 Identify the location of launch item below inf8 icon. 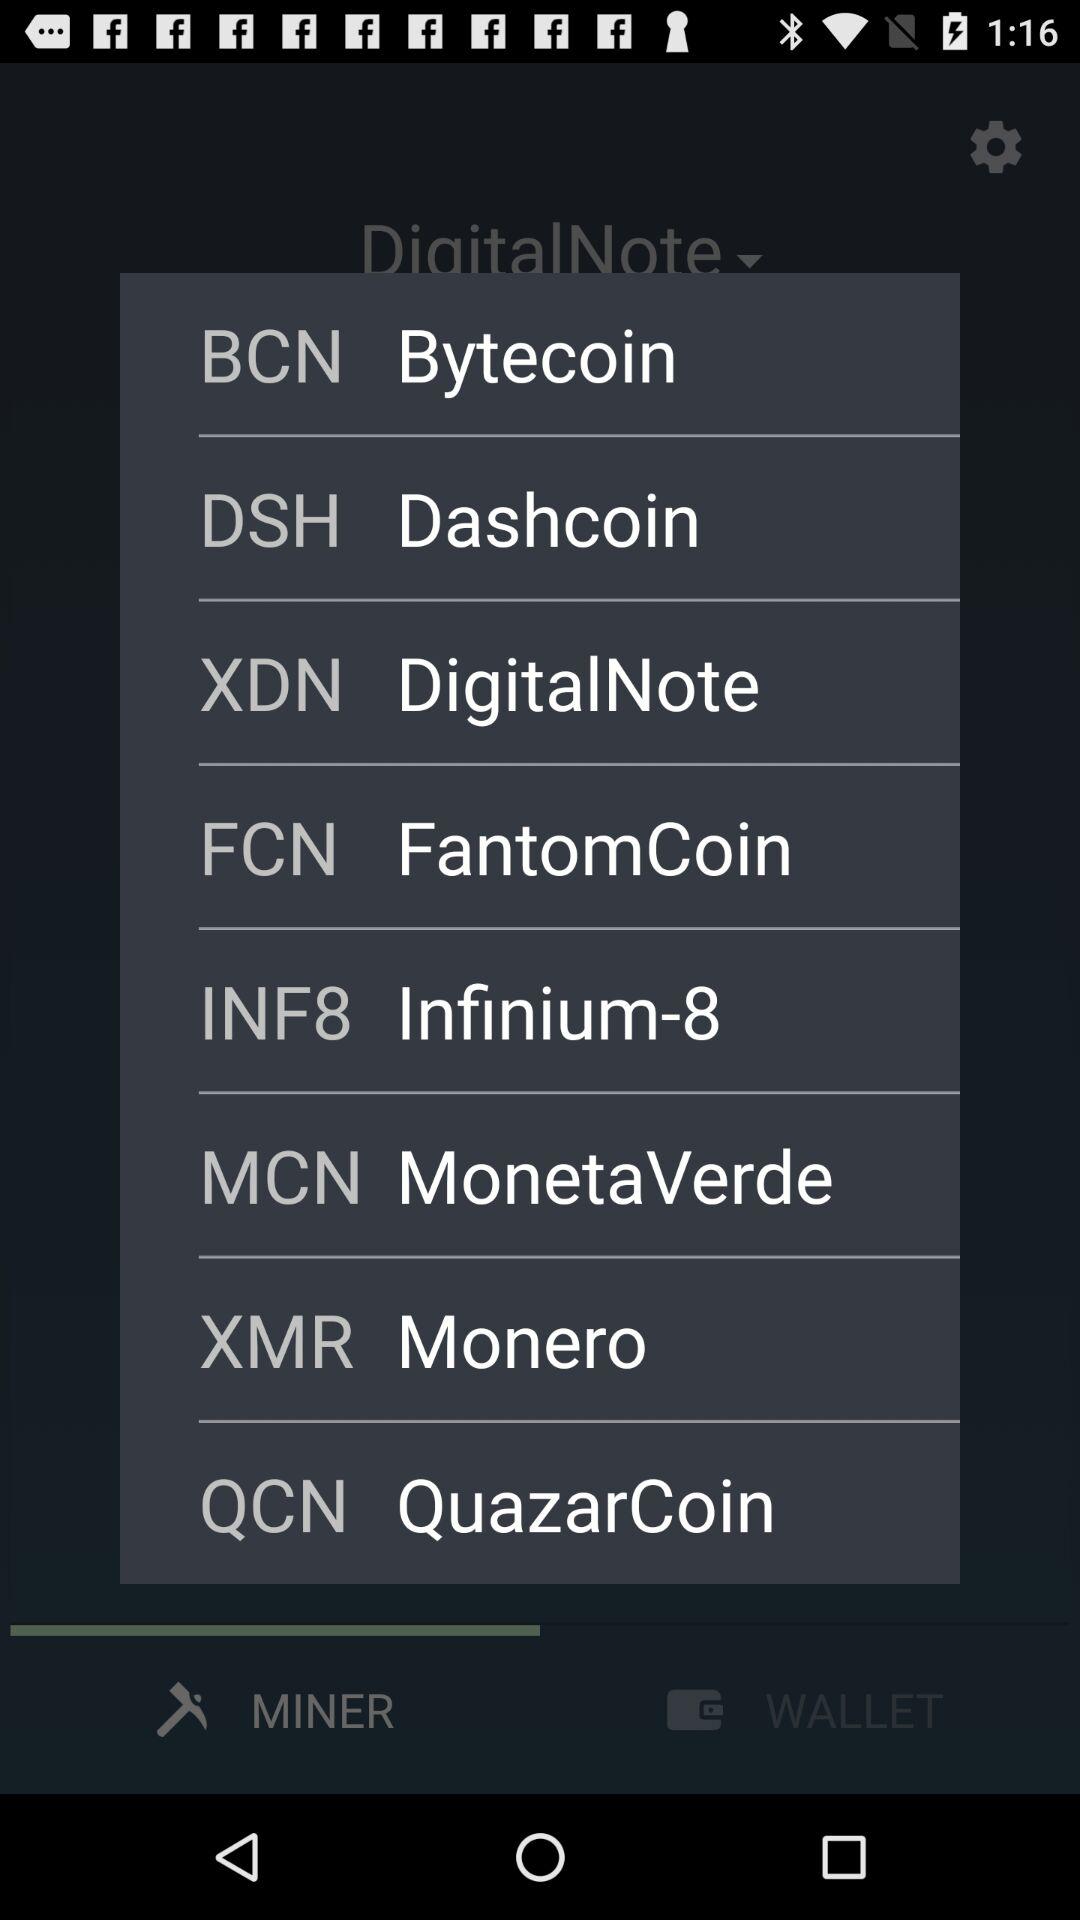
(297, 1174).